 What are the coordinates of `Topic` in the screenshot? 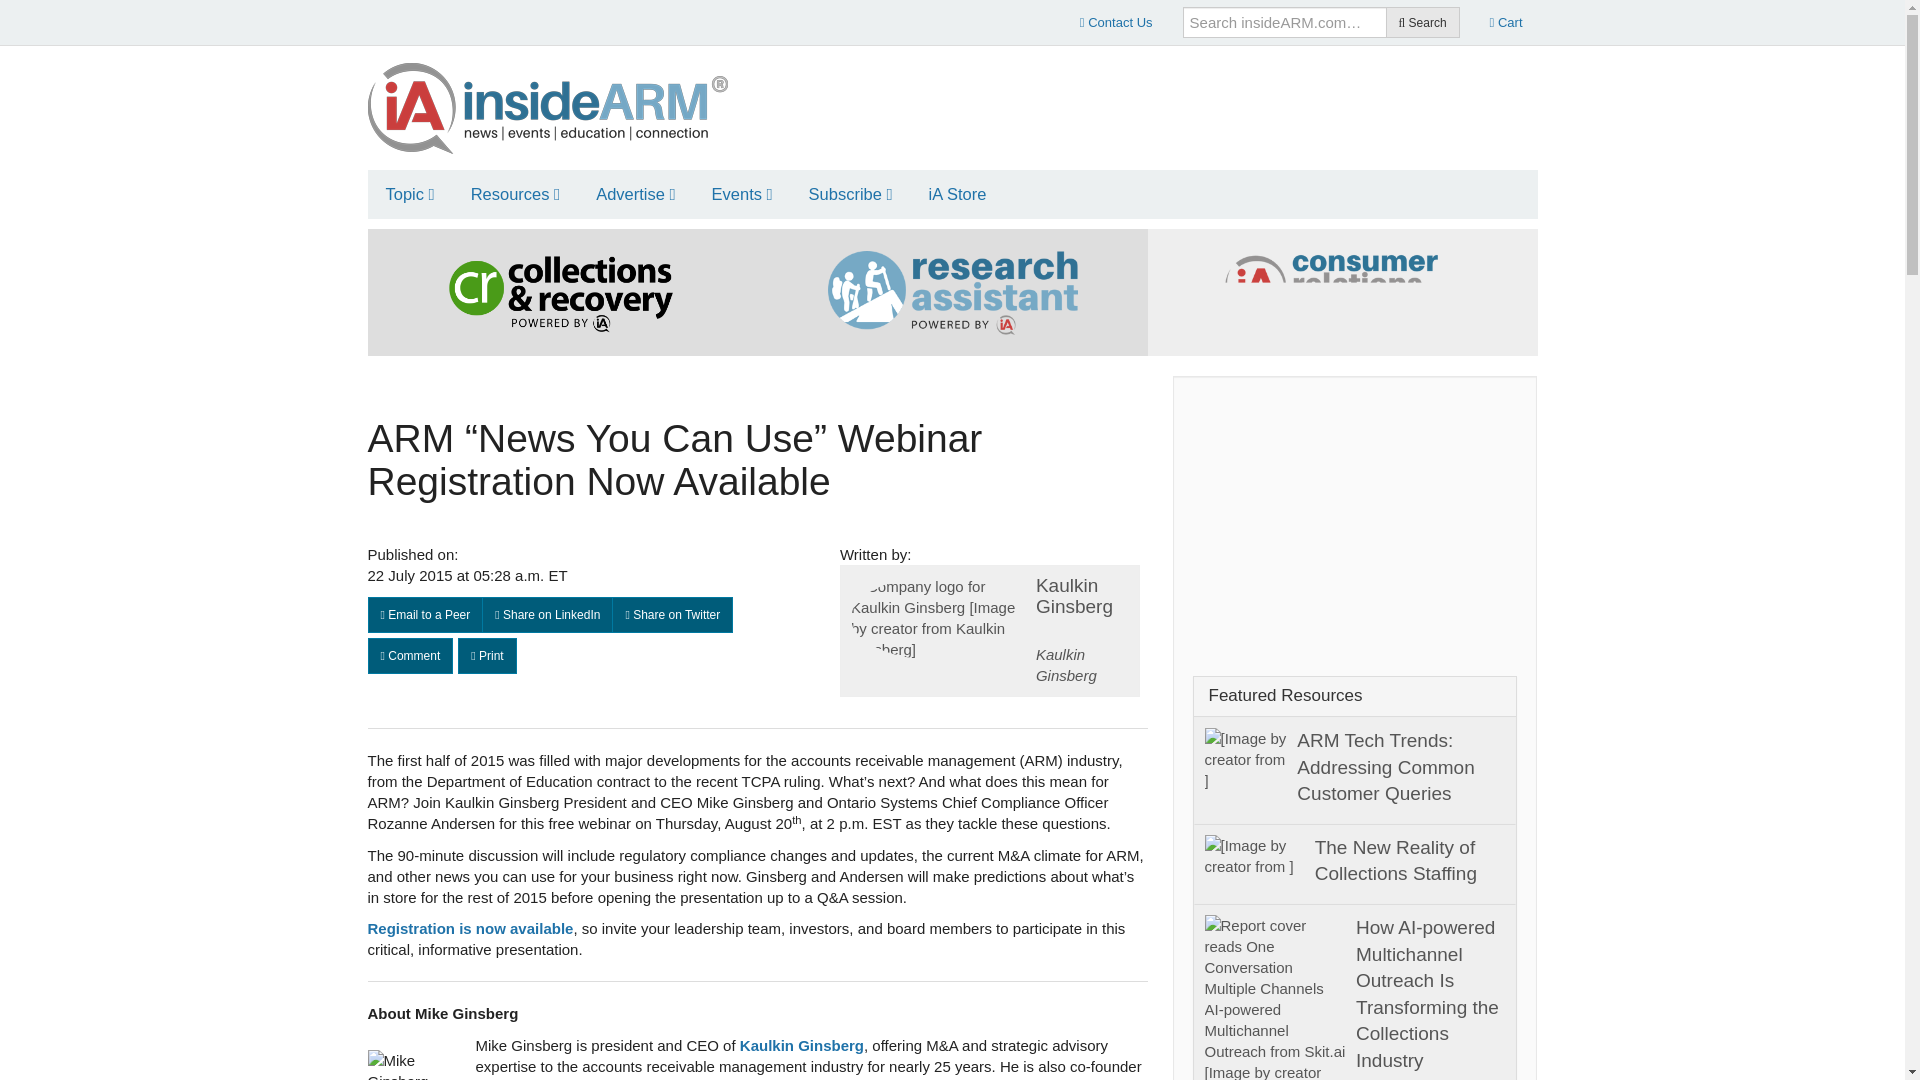 It's located at (410, 194).